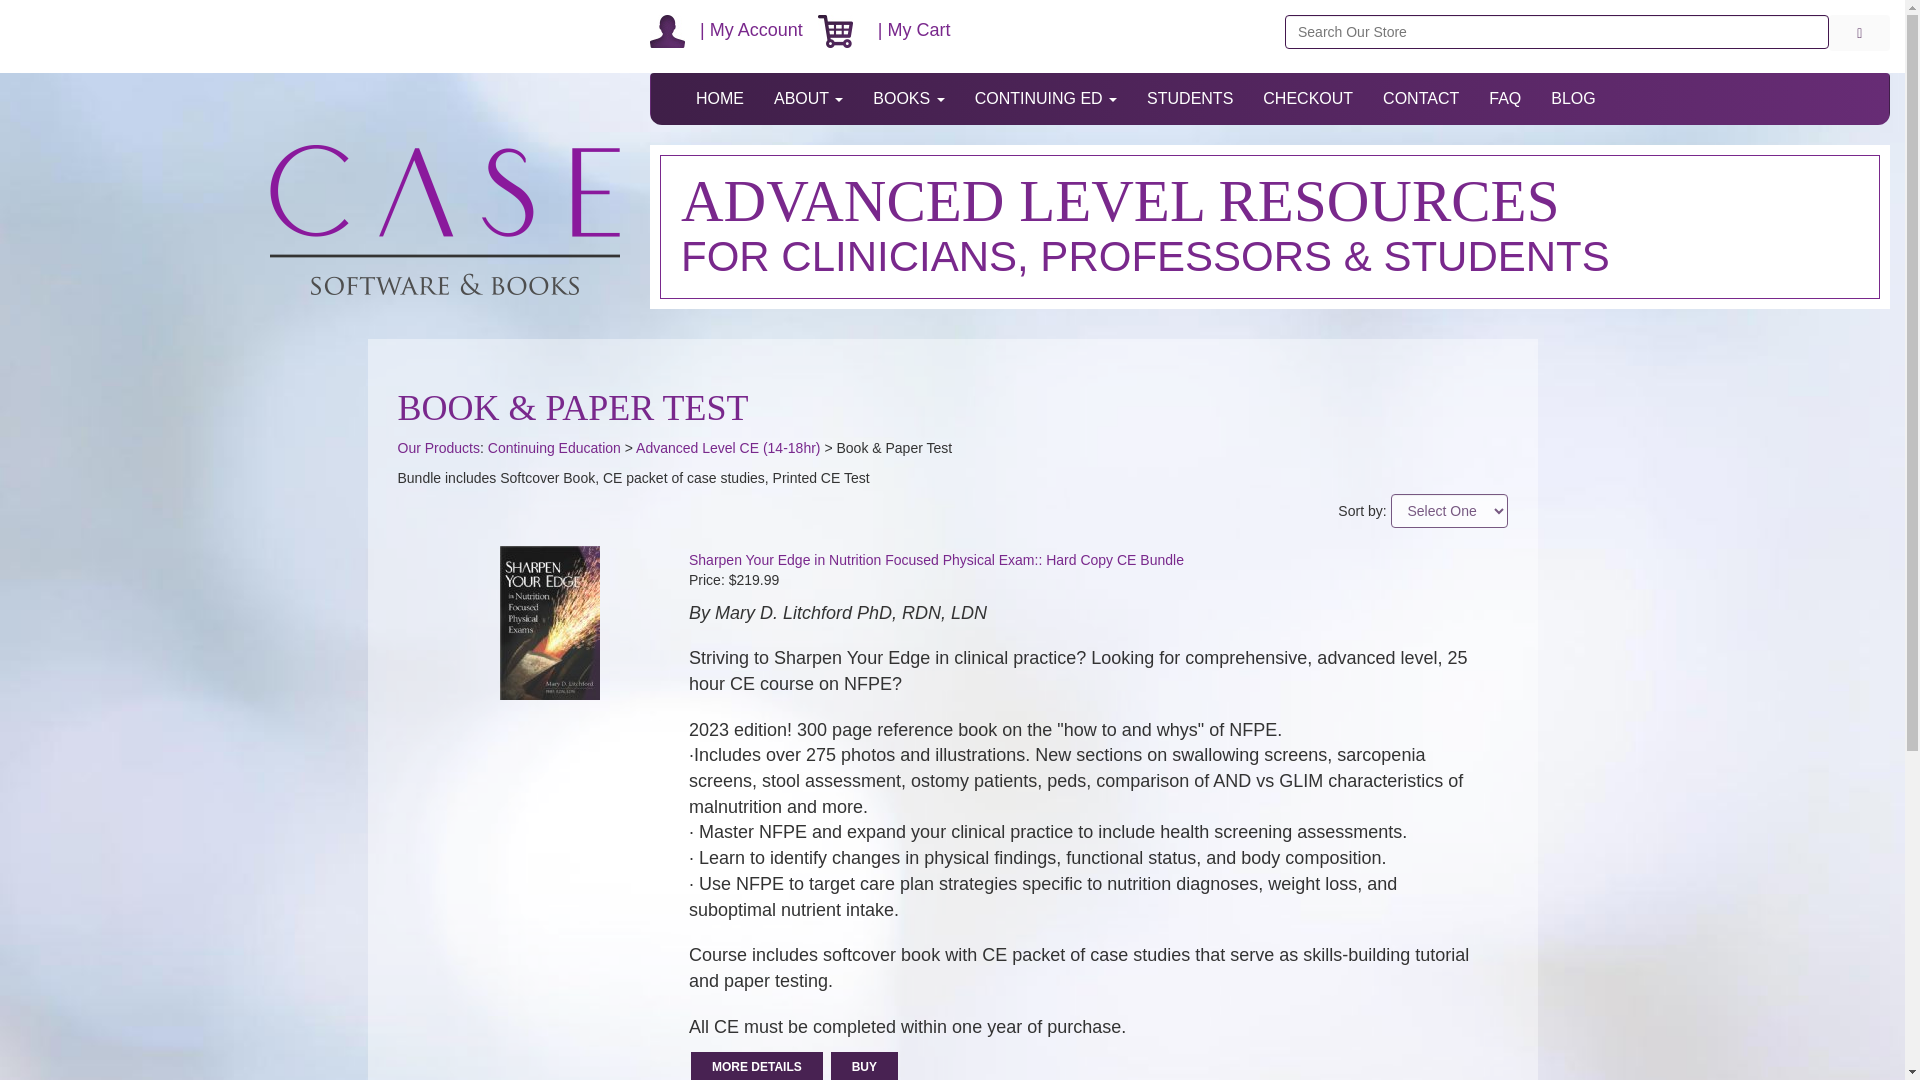 This screenshot has width=1920, height=1080. Describe the element at coordinates (1420, 99) in the screenshot. I see `CONTACT` at that location.